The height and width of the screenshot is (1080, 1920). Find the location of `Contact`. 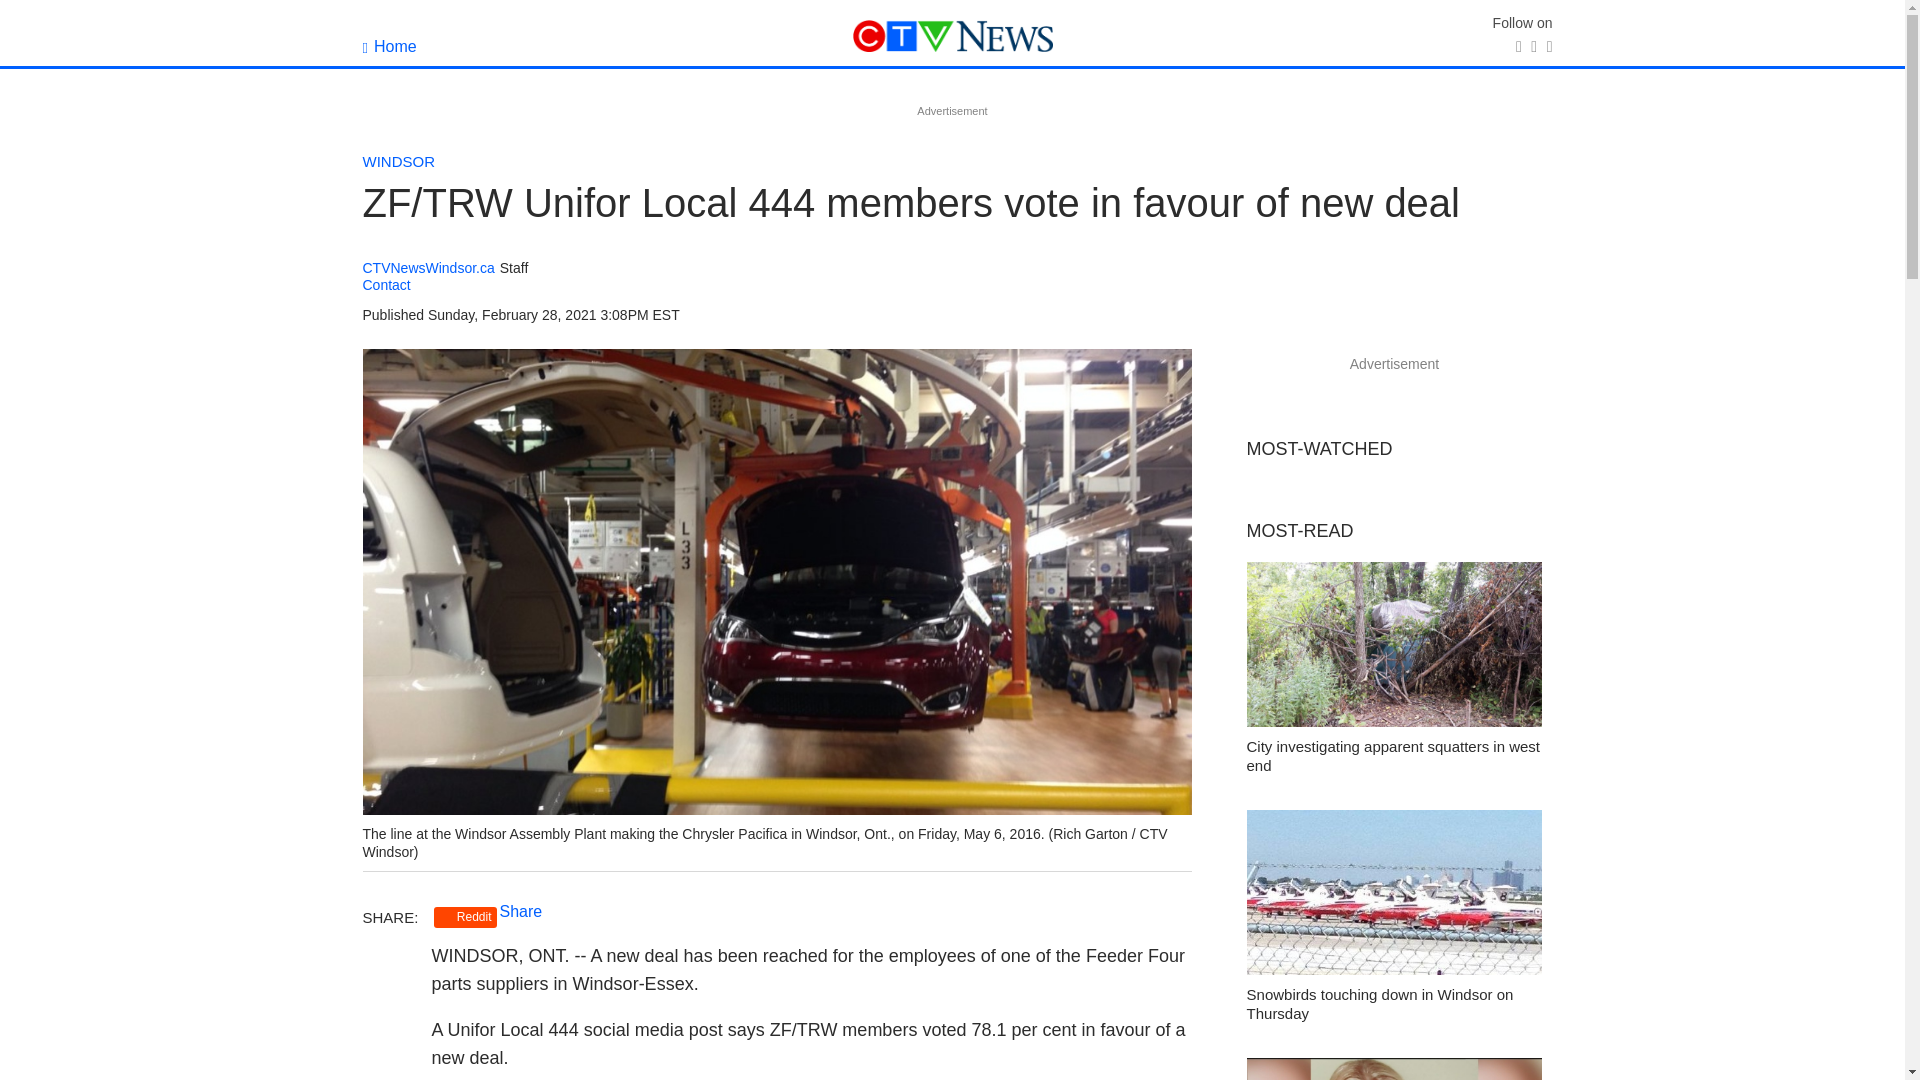

Contact is located at coordinates (386, 284).